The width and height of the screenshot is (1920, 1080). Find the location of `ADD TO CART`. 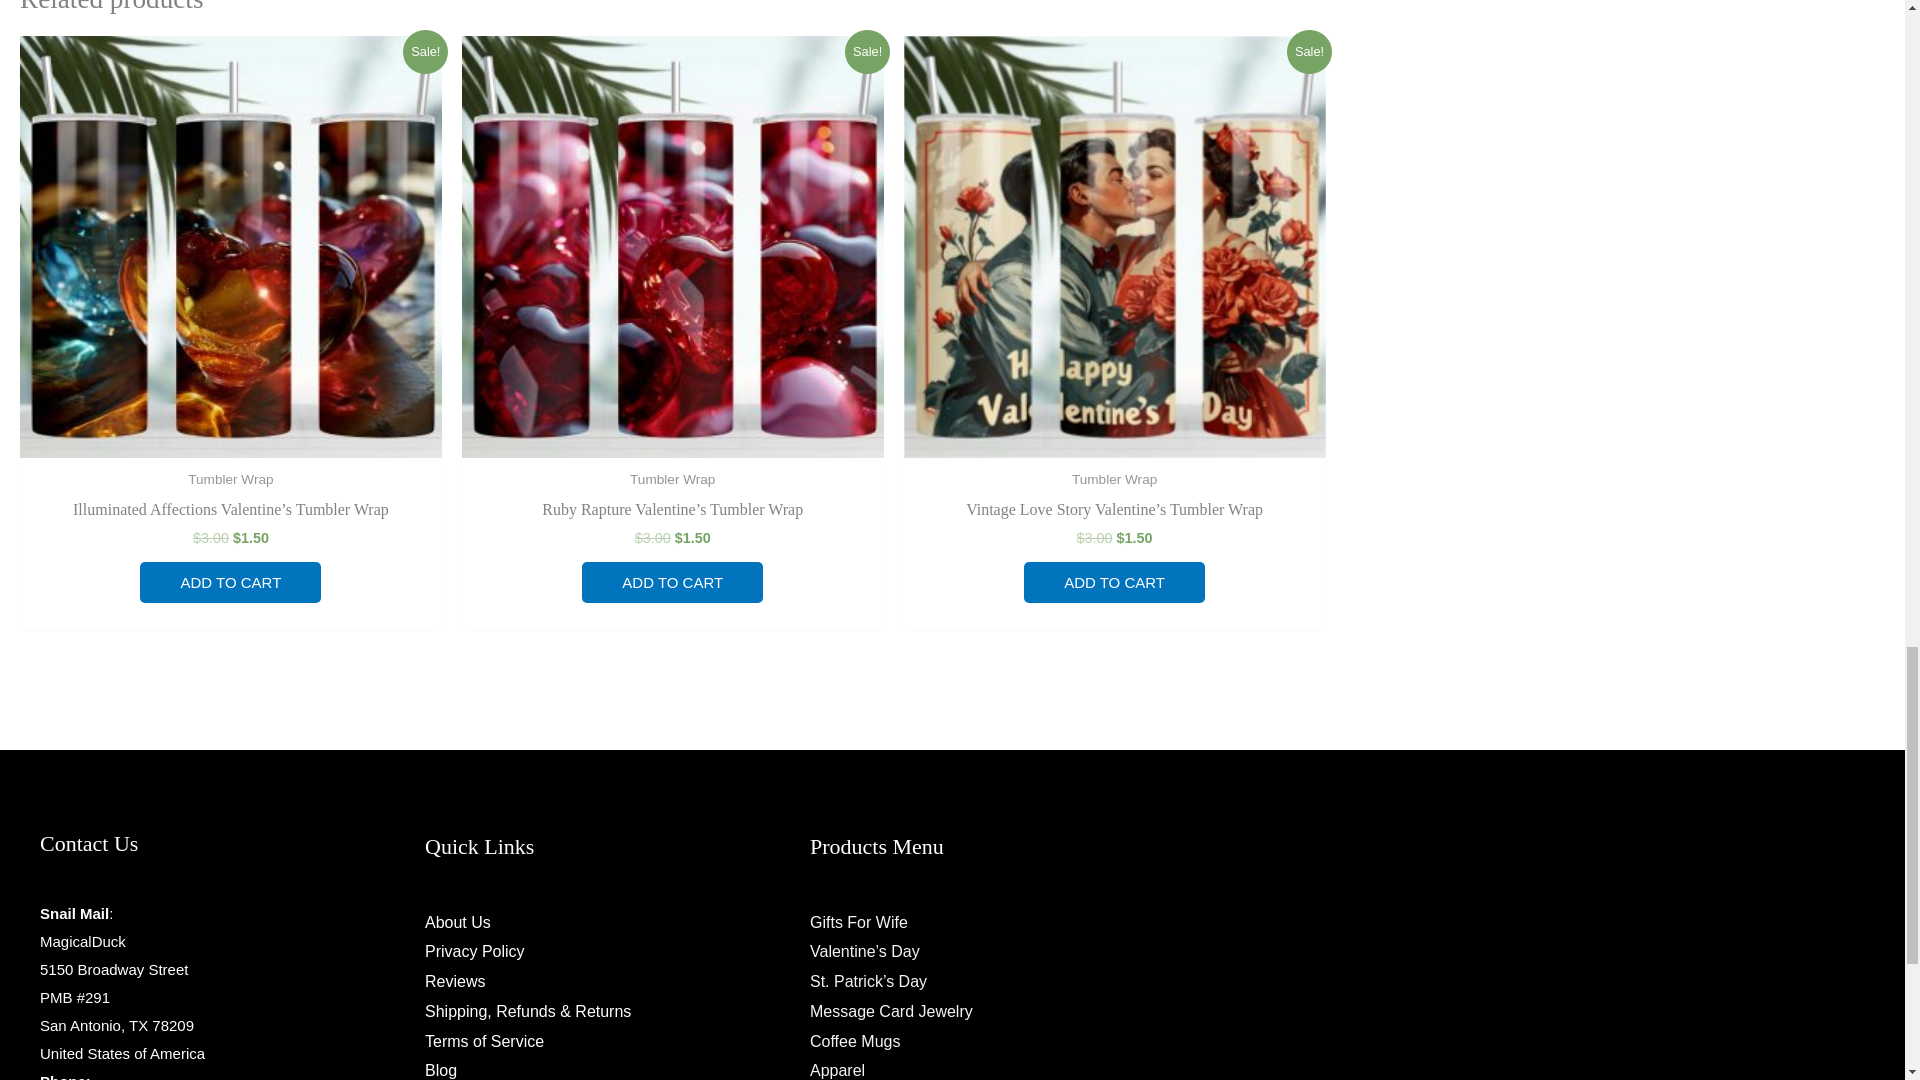

ADD TO CART is located at coordinates (672, 582).